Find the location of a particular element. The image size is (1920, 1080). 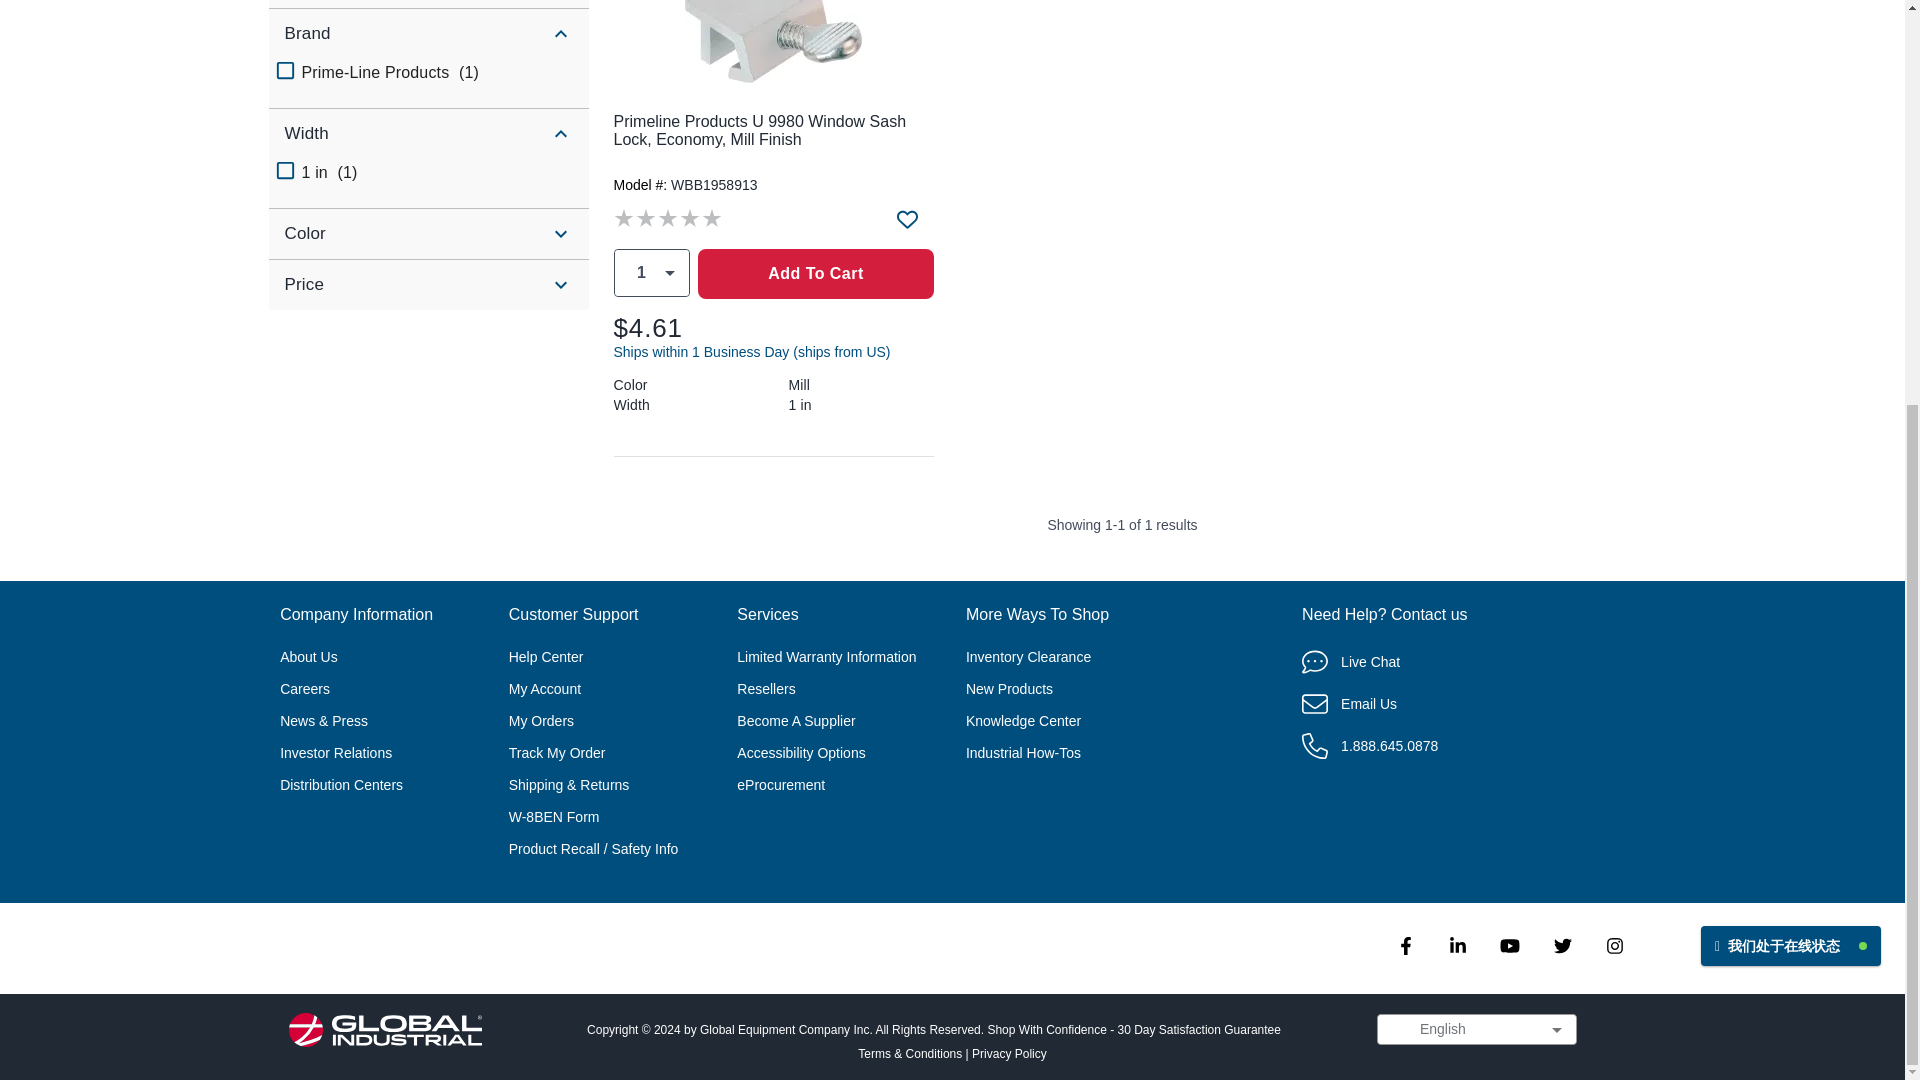

Customer Chat is located at coordinates (1791, 294).